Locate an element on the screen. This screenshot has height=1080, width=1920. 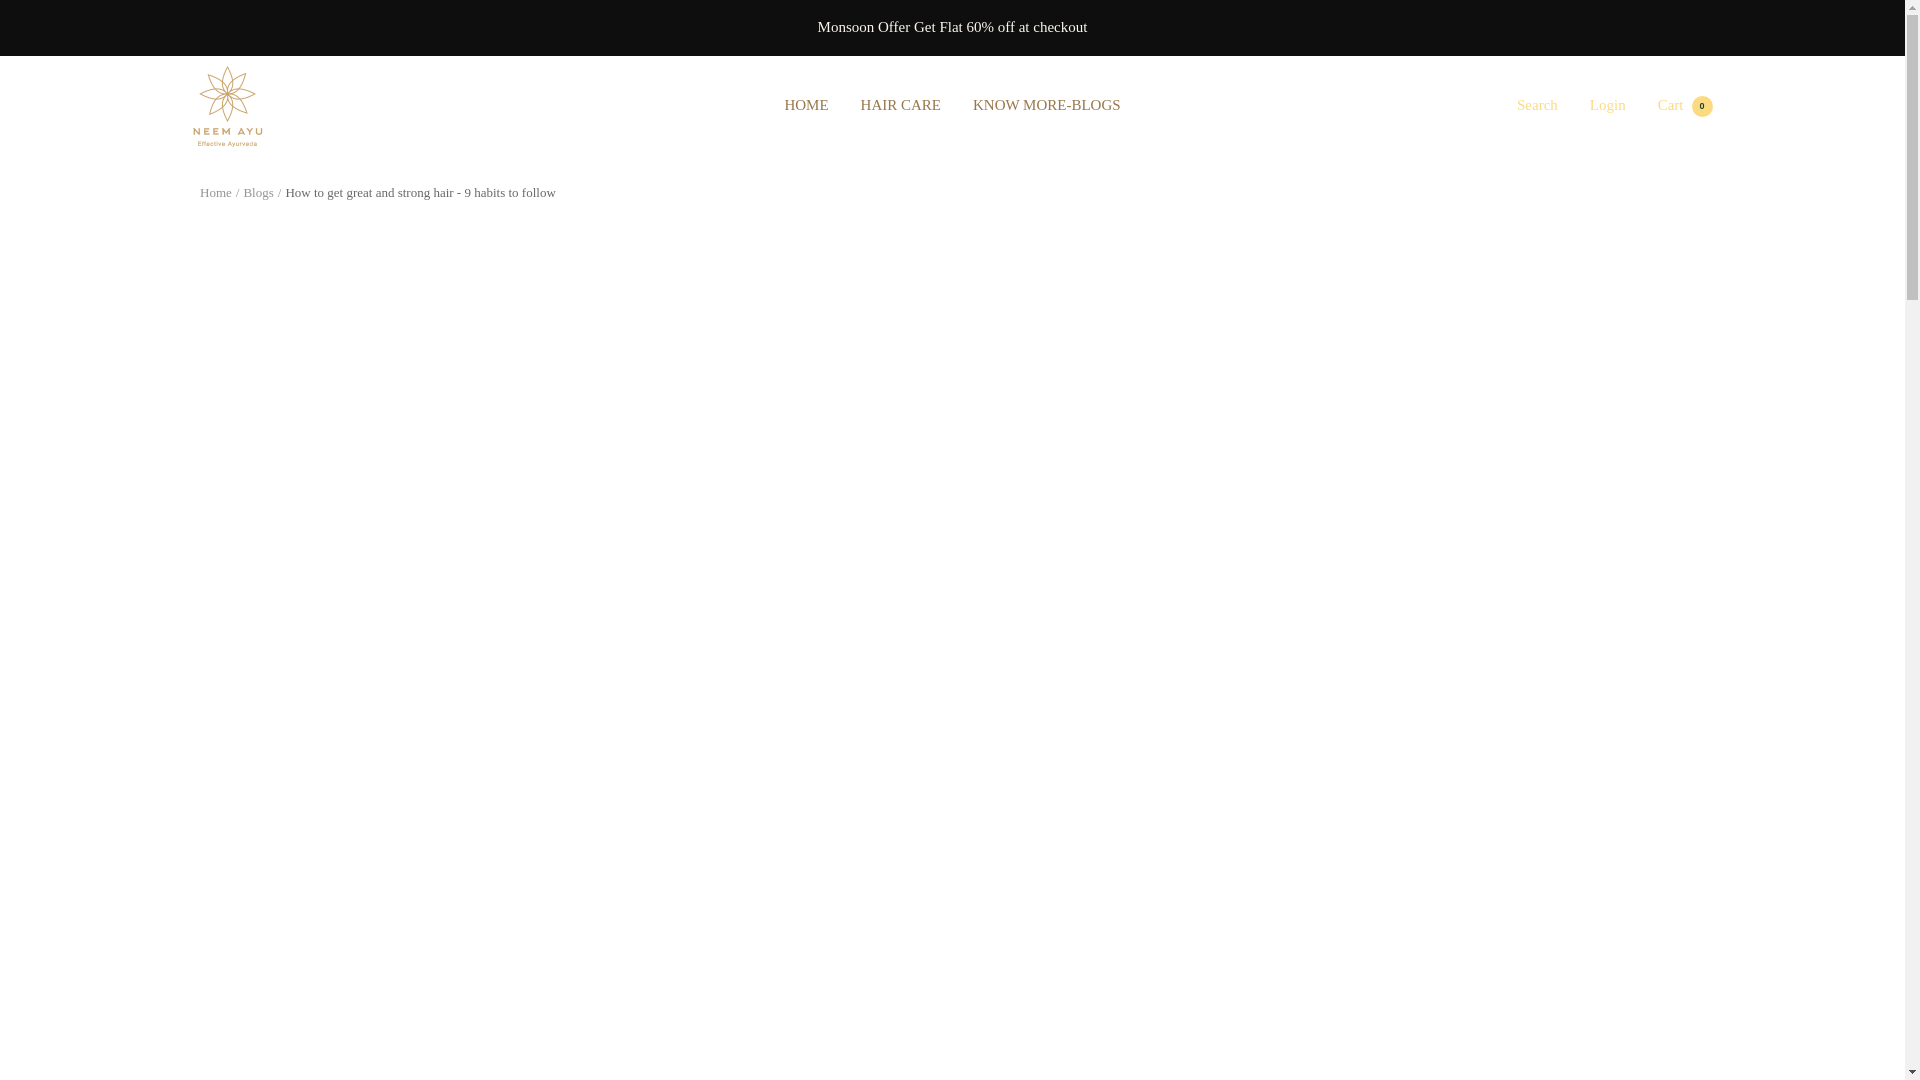
HAIR CARE is located at coordinates (1536, 105).